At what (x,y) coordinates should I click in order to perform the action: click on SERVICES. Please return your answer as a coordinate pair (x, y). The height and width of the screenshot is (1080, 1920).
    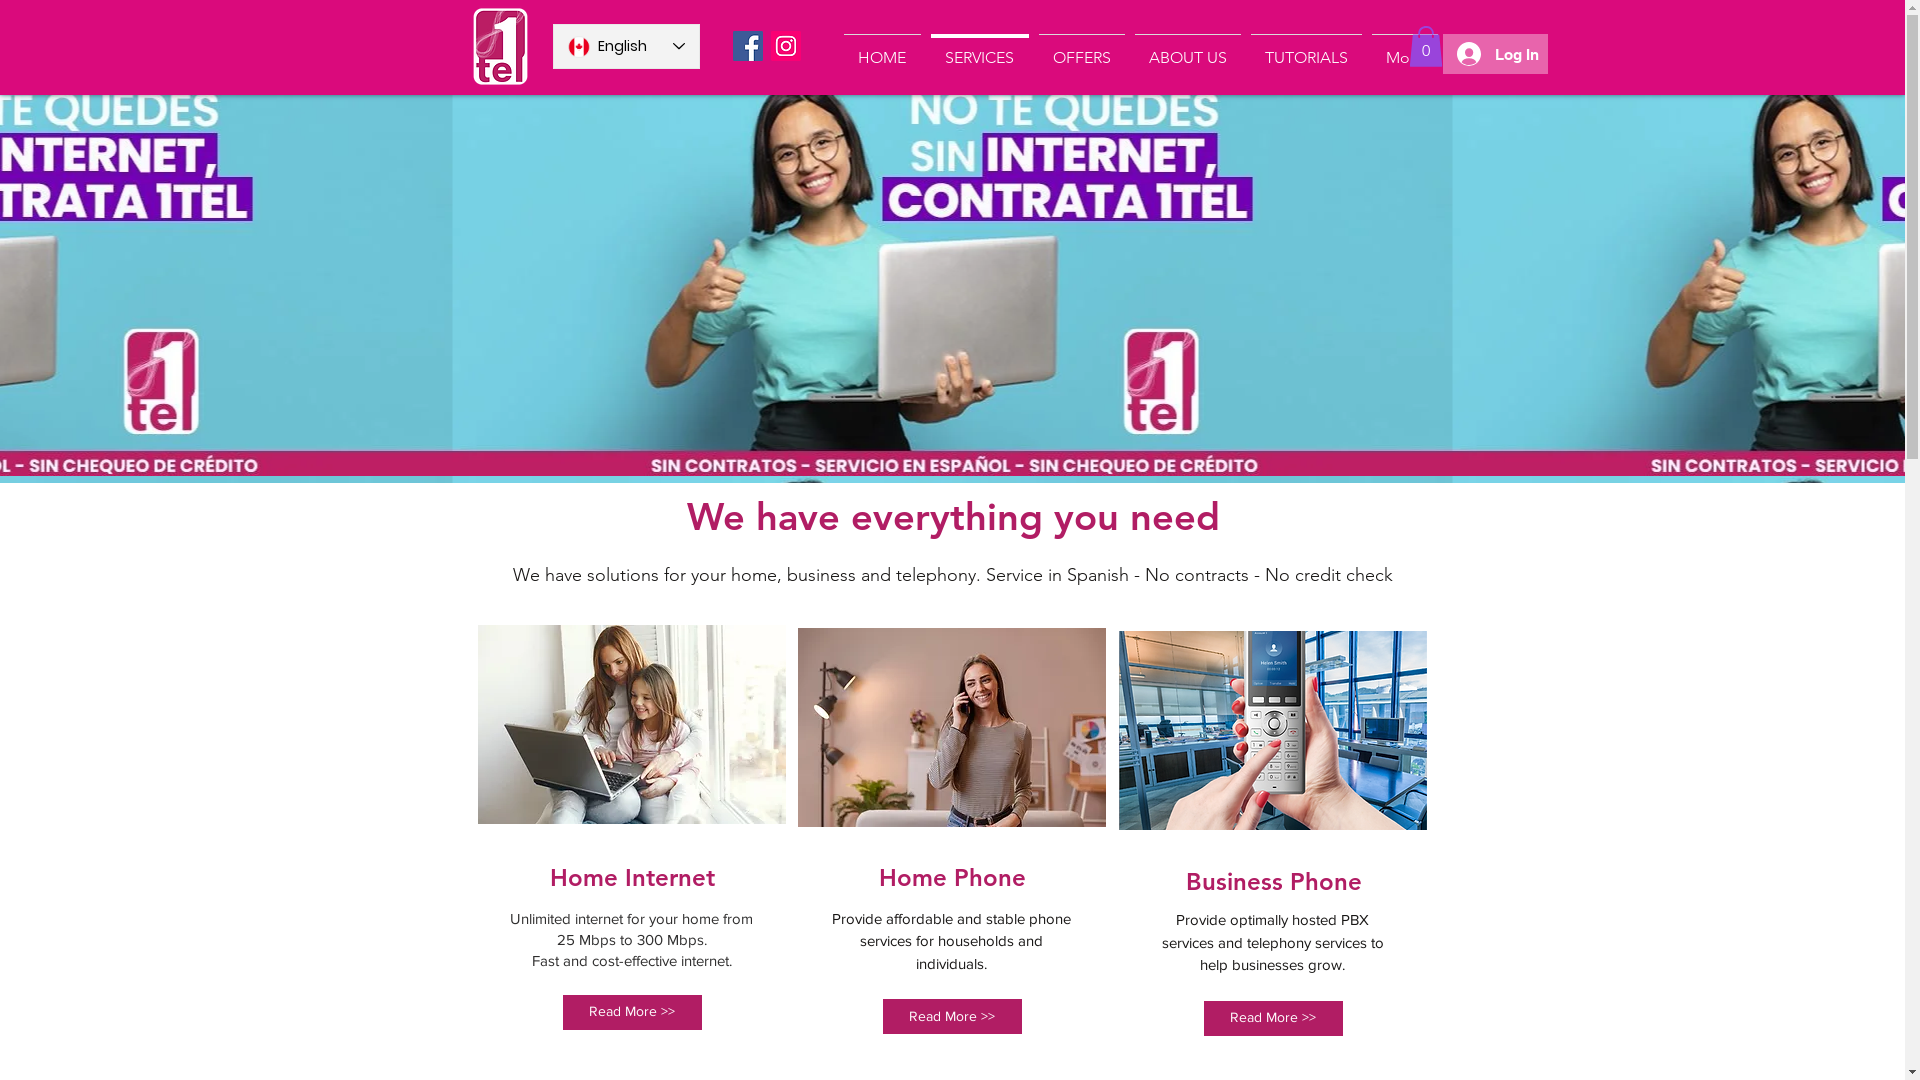
    Looking at the image, I should click on (980, 49).